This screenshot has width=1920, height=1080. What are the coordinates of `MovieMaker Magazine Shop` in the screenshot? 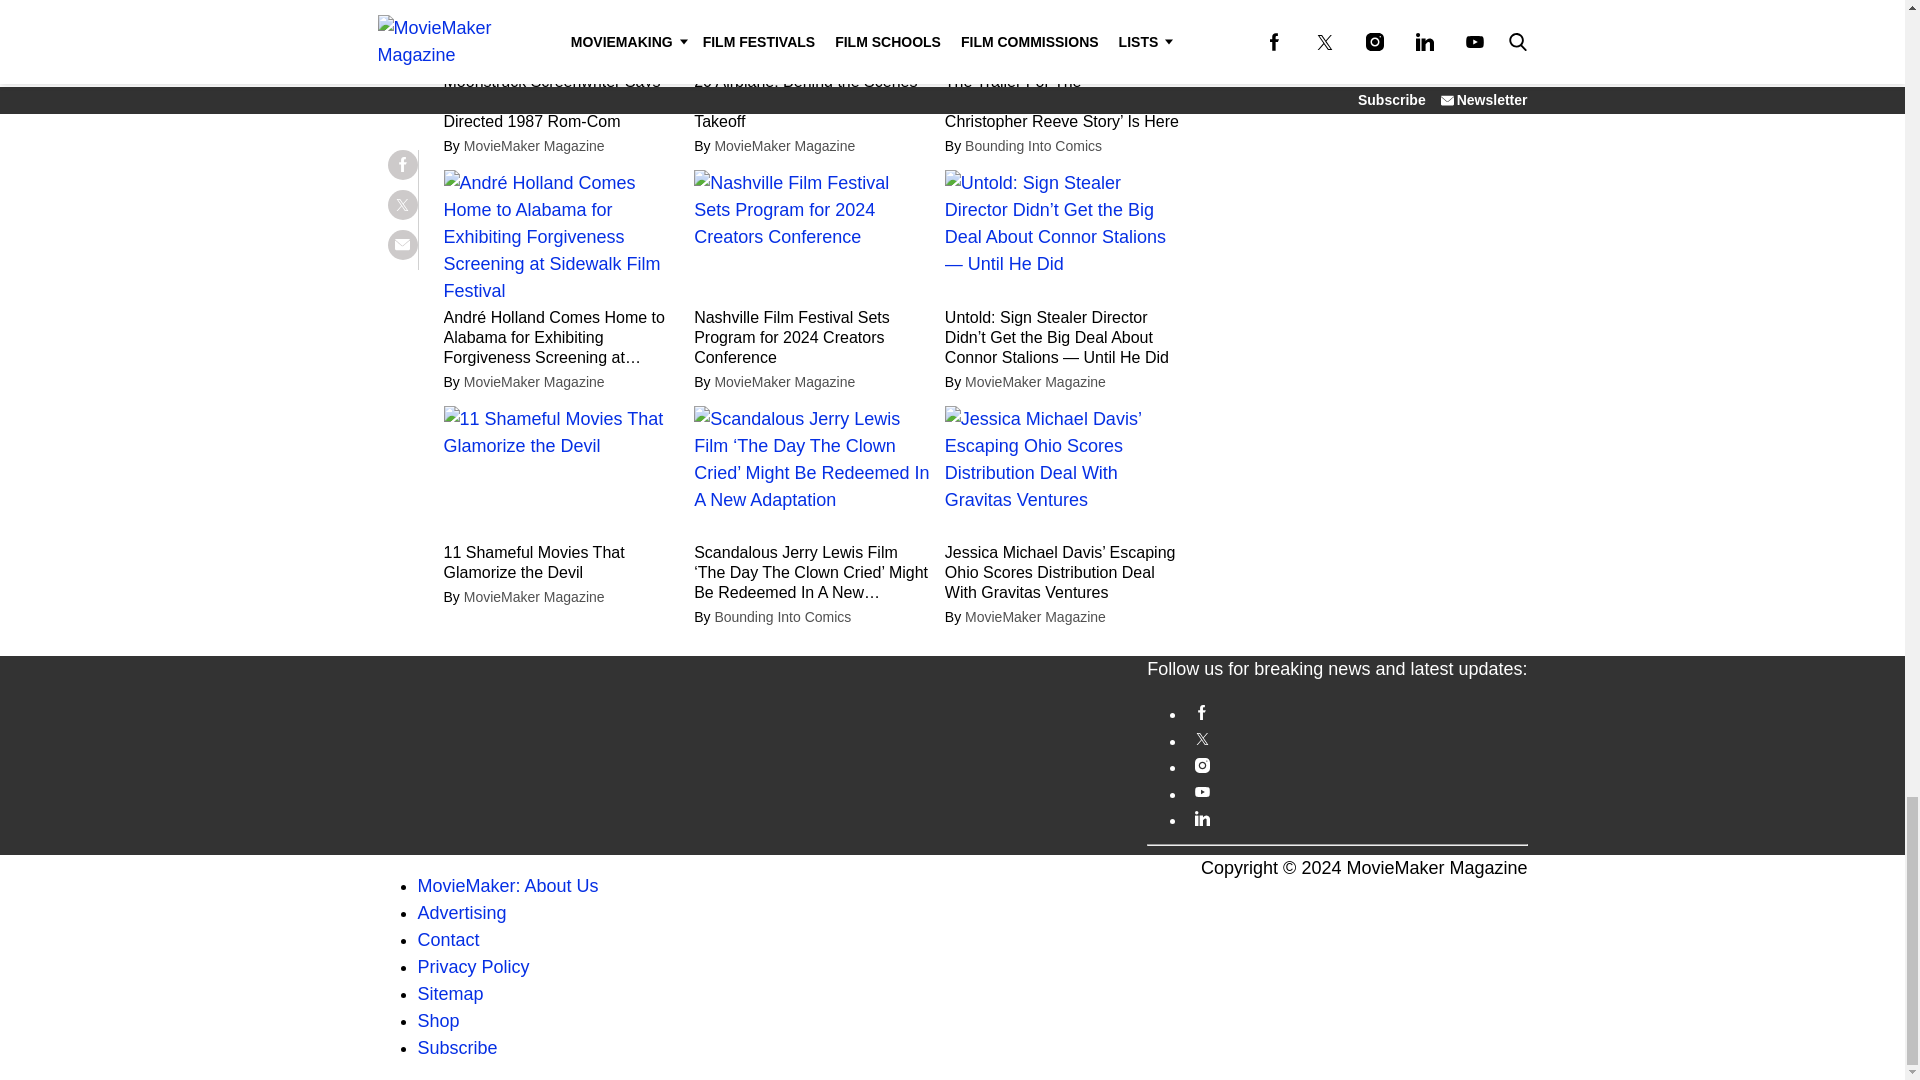 It's located at (439, 1020).